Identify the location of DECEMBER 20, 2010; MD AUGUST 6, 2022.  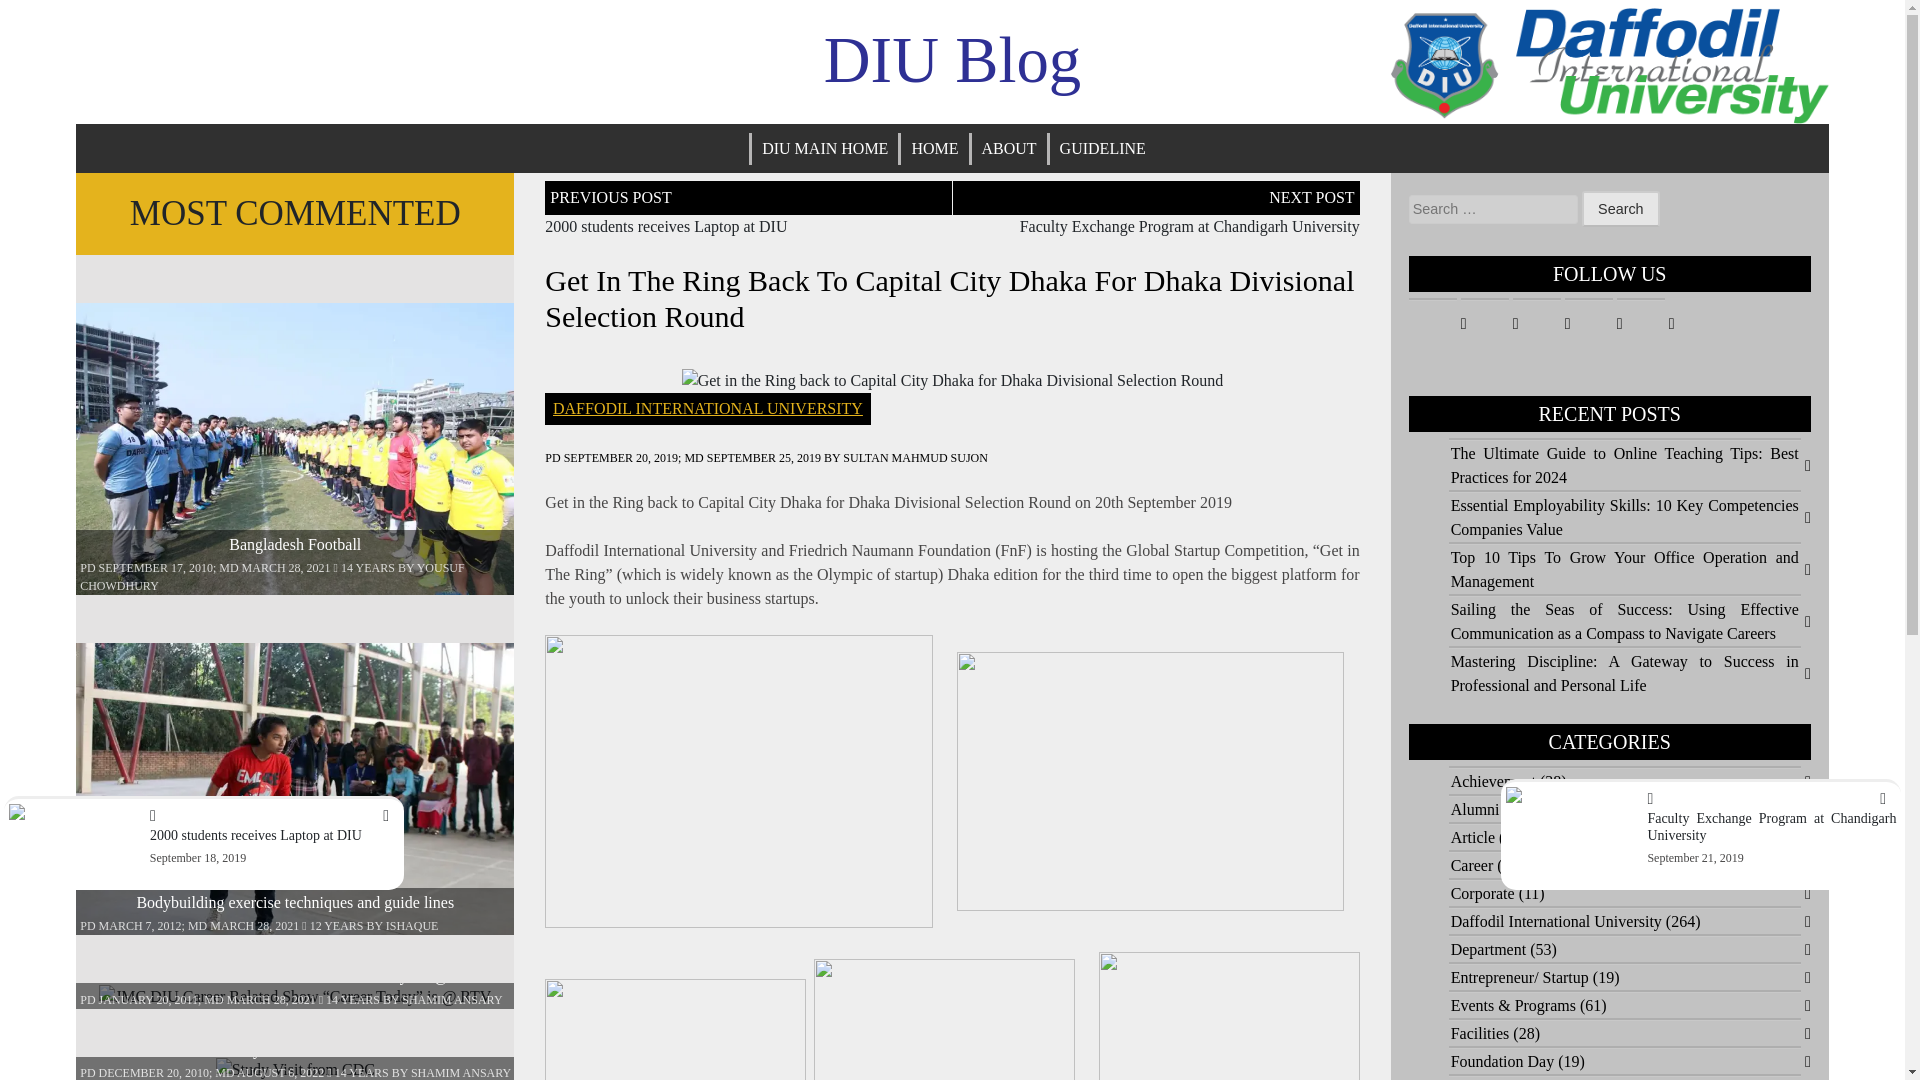
(212, 1072).